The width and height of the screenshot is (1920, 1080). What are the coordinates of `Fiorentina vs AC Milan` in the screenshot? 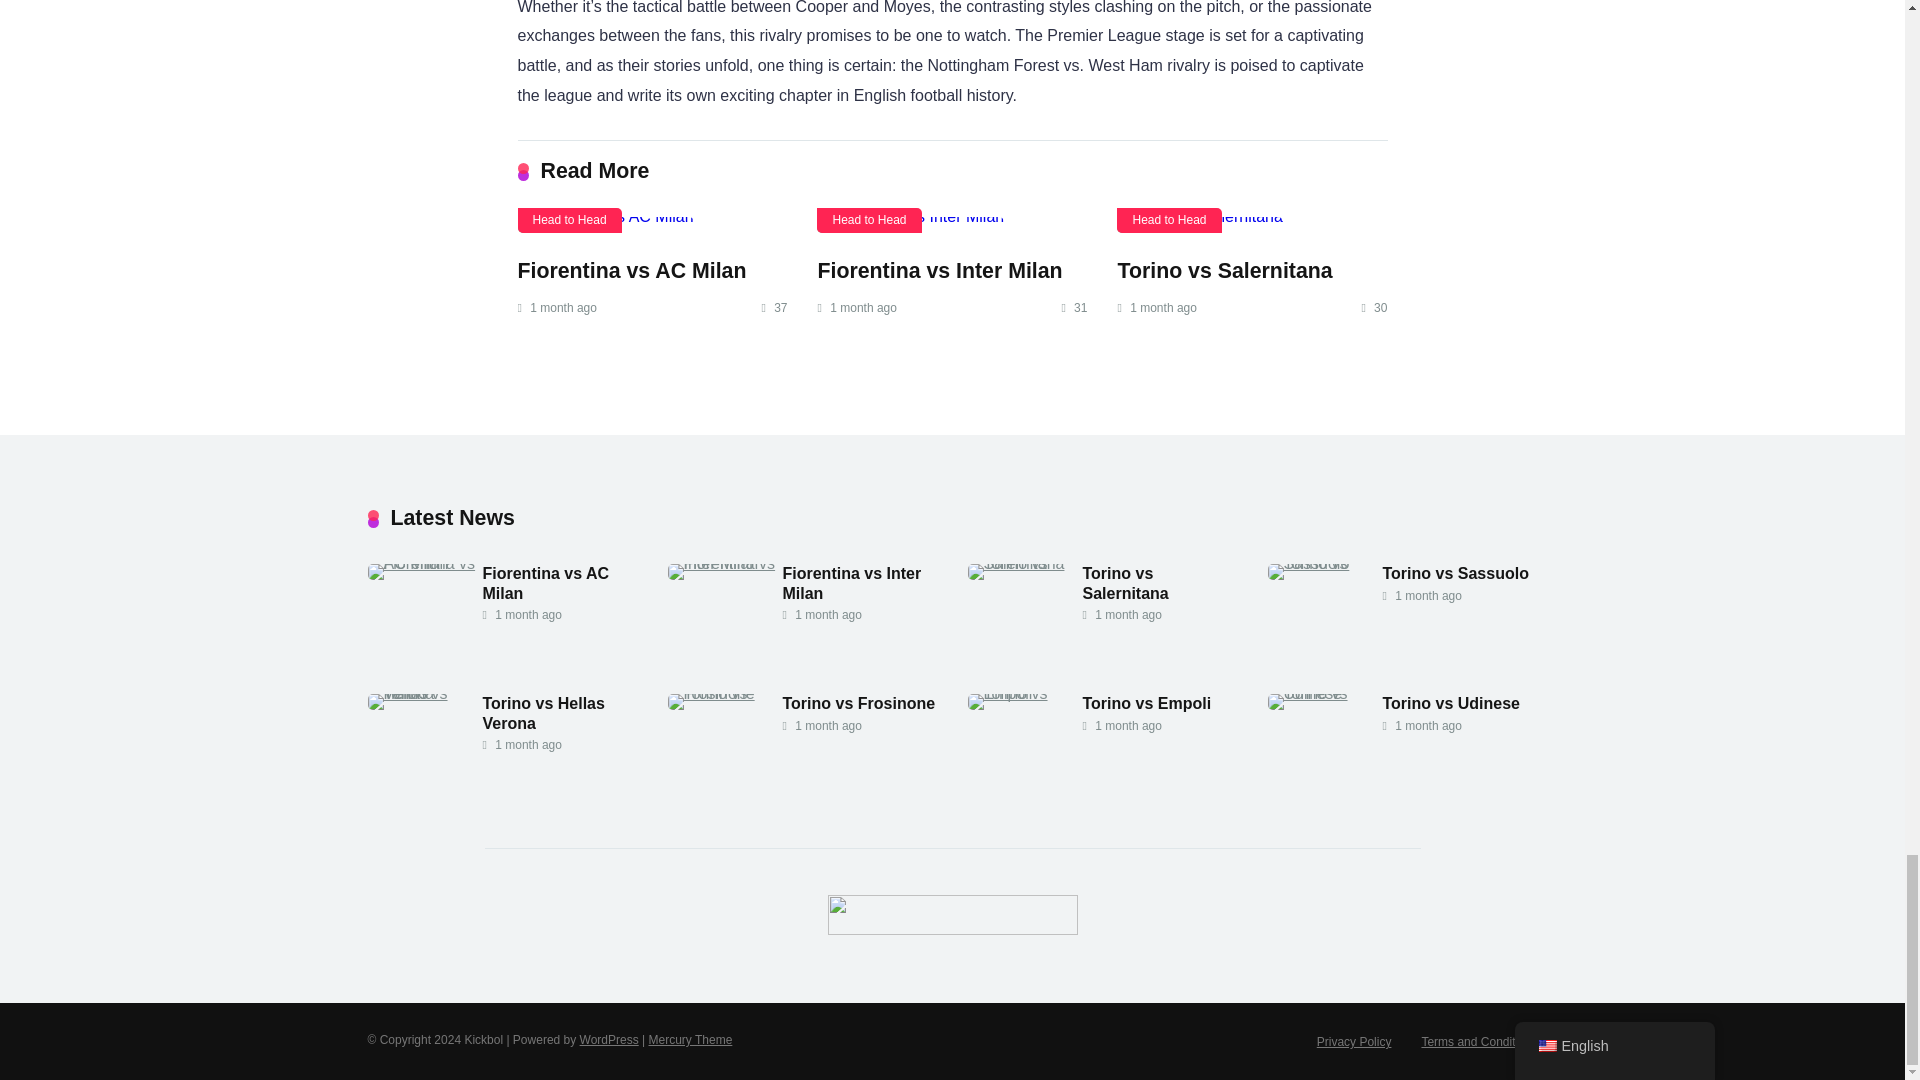 It's located at (632, 270).